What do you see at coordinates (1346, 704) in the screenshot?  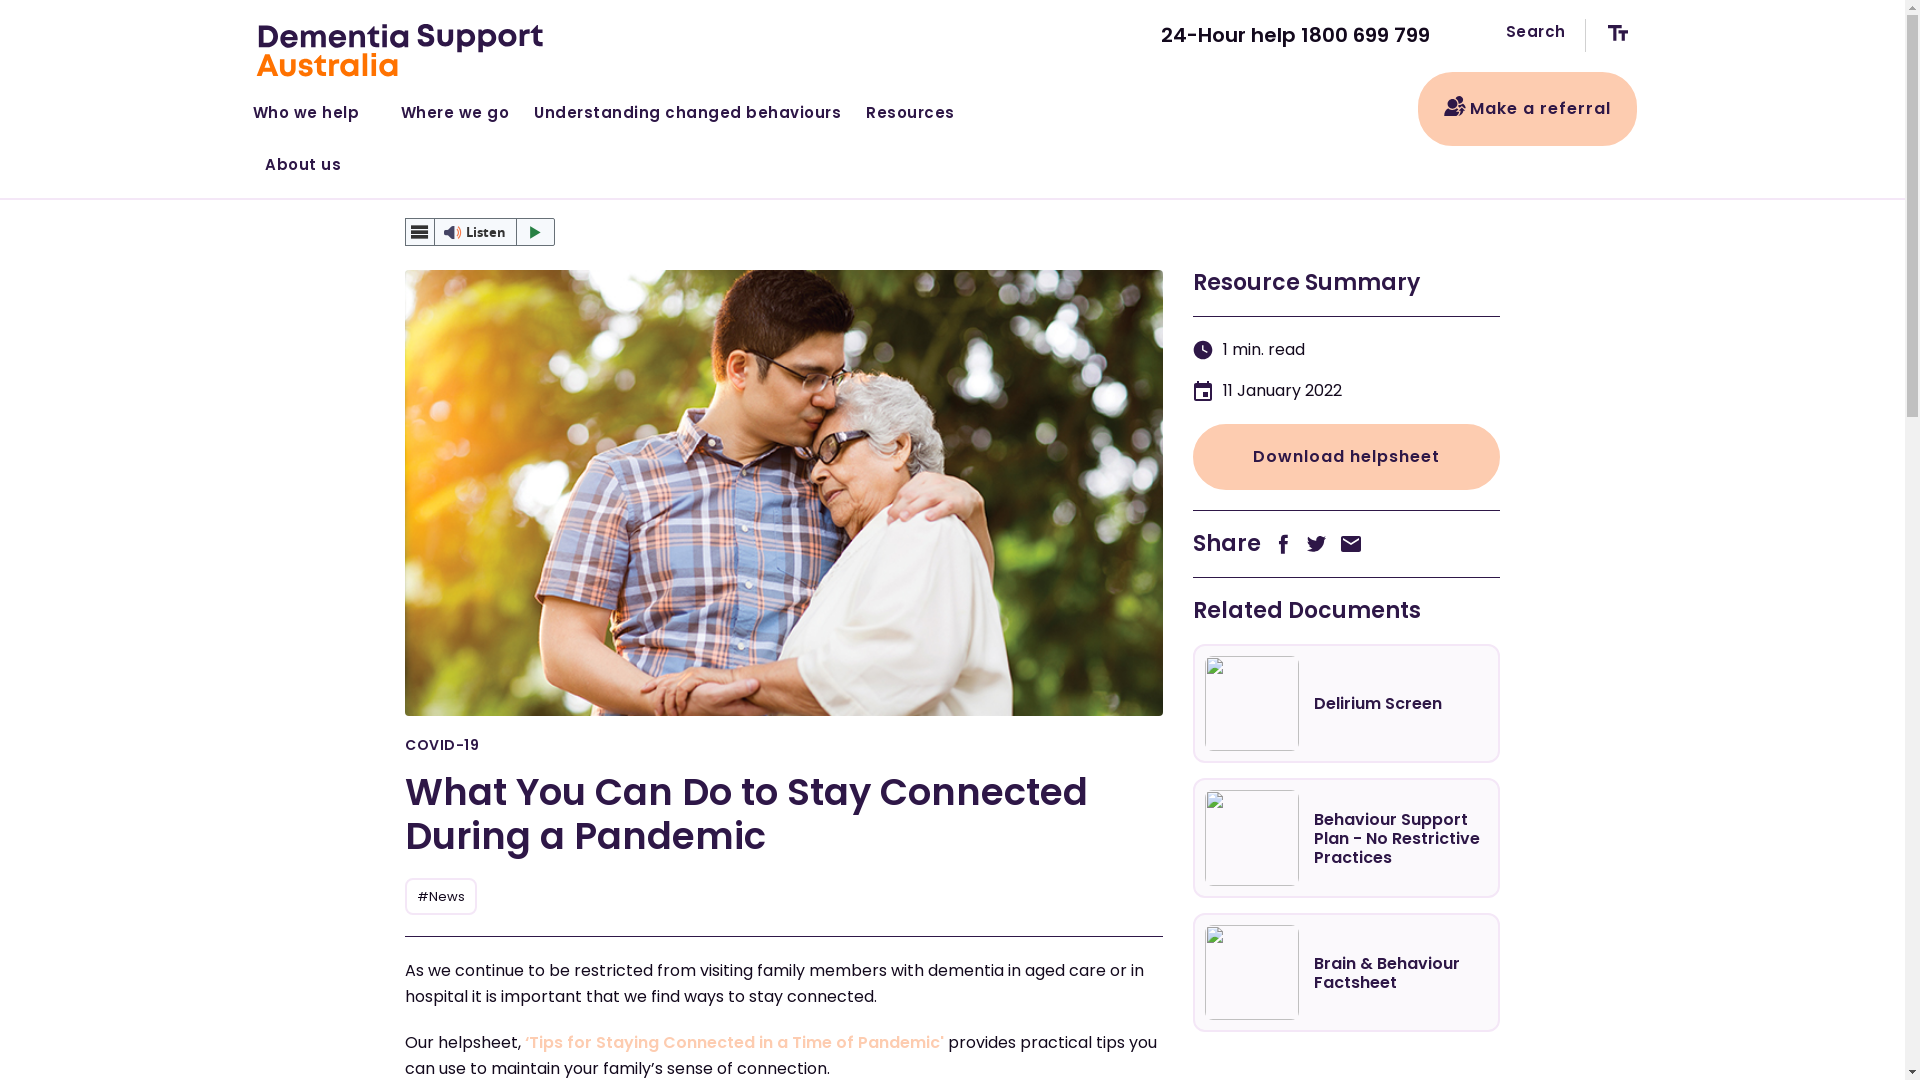 I see `Delirium Screen` at bounding box center [1346, 704].